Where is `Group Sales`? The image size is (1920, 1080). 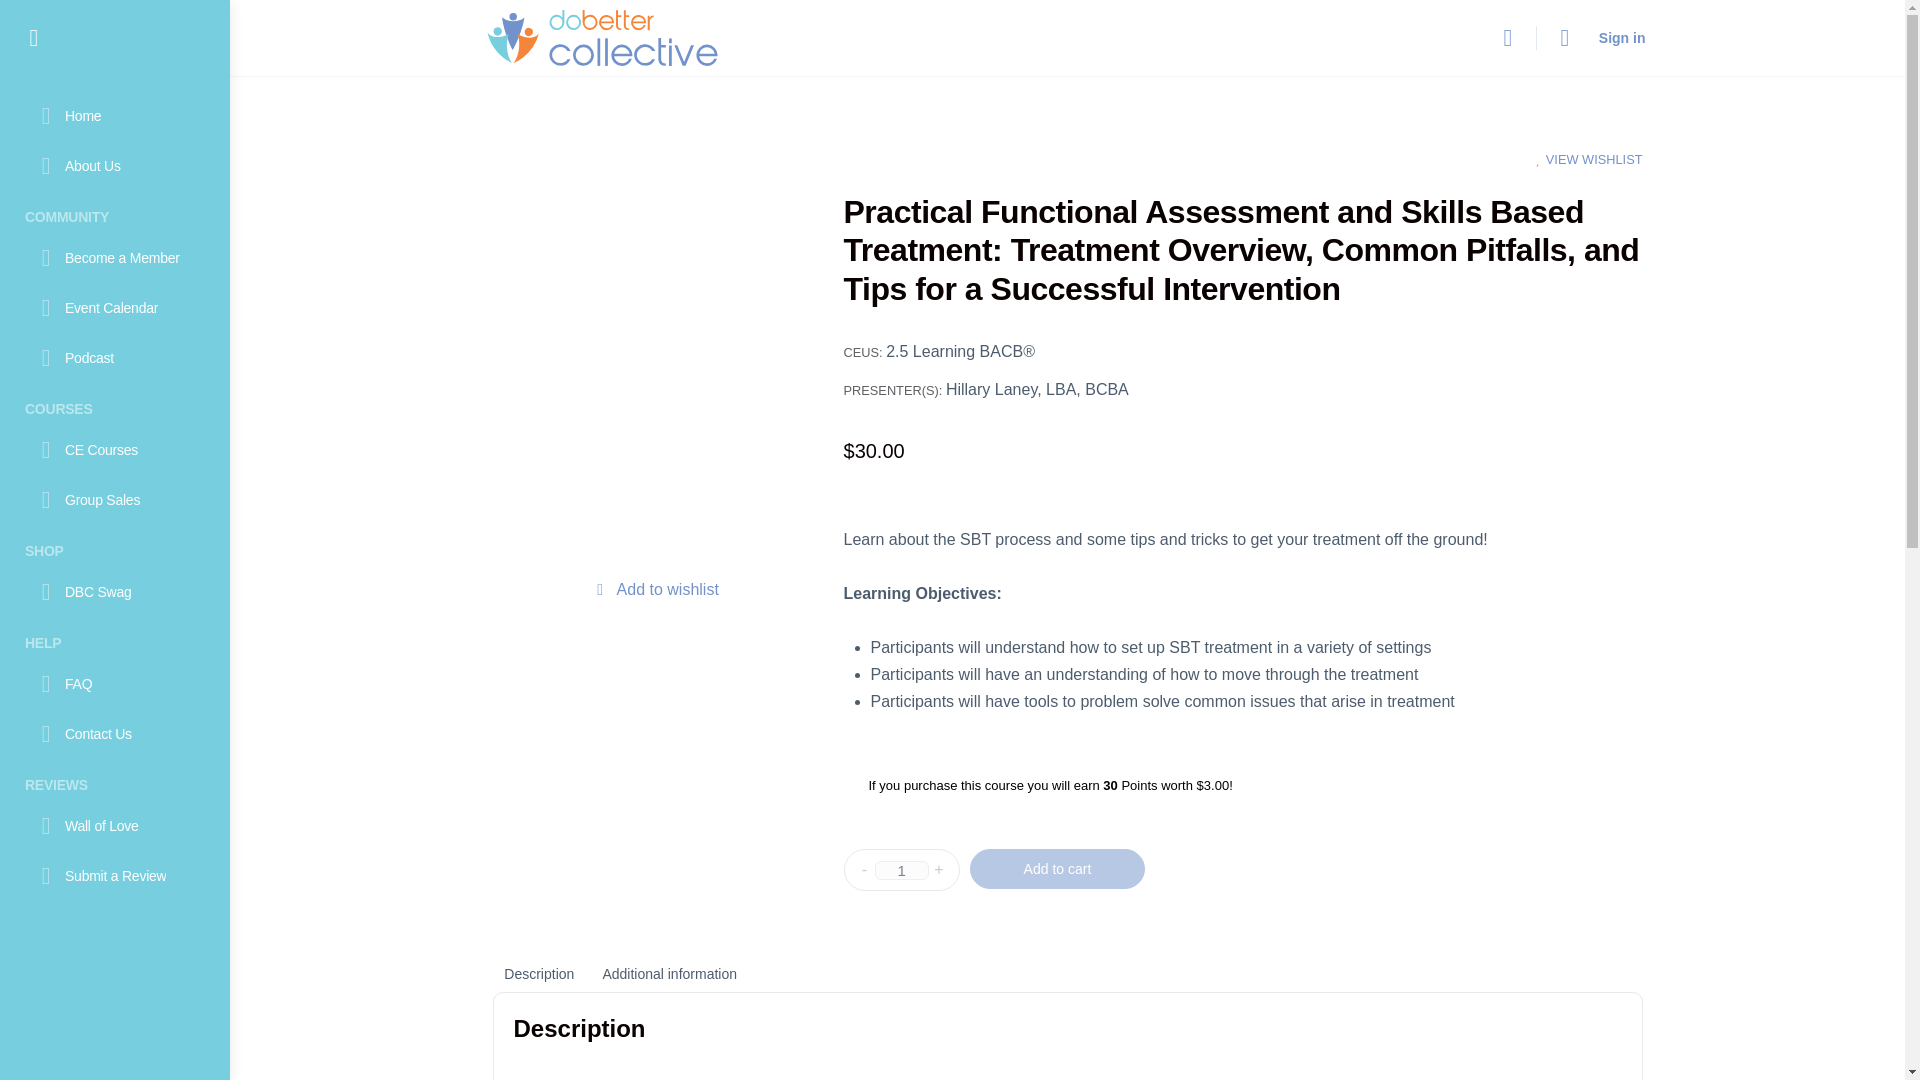
Group Sales is located at coordinates (114, 500).